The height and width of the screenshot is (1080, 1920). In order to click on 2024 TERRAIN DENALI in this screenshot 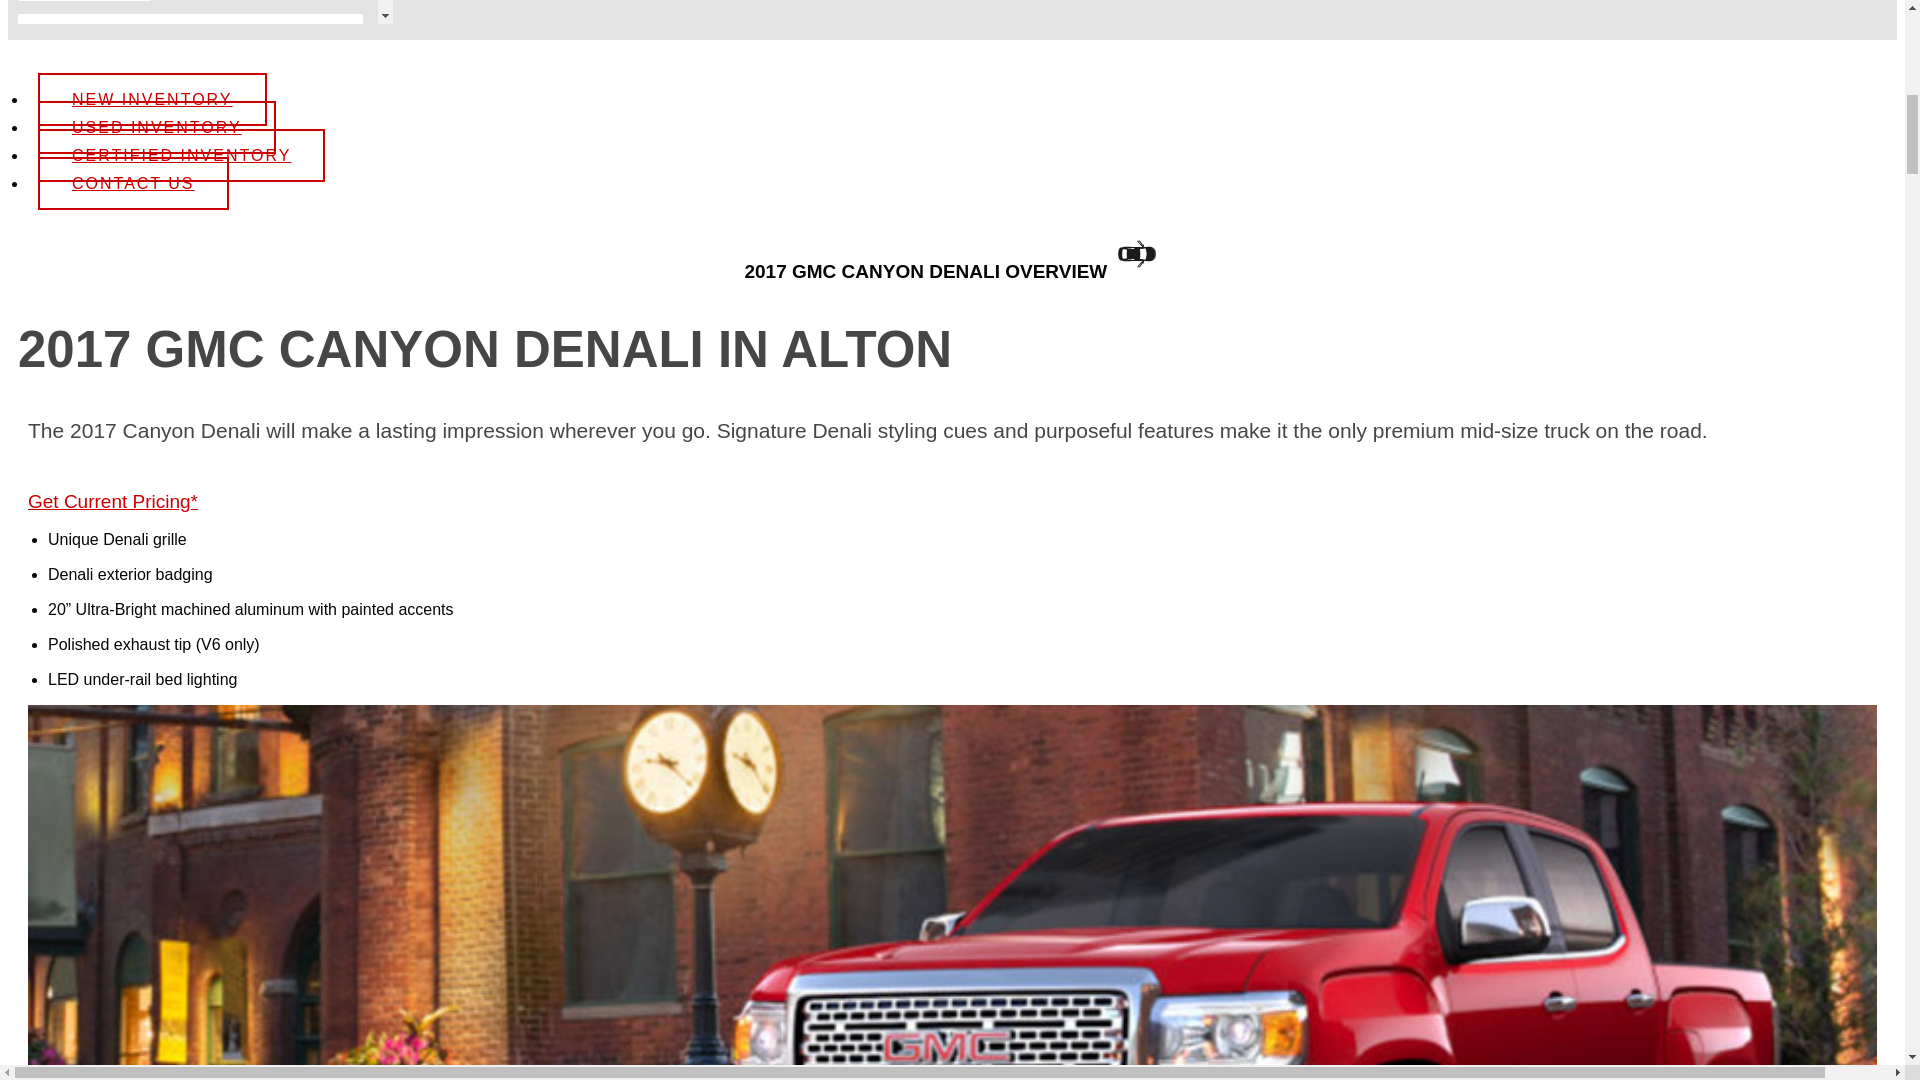, I will do `click(197, 1010)`.